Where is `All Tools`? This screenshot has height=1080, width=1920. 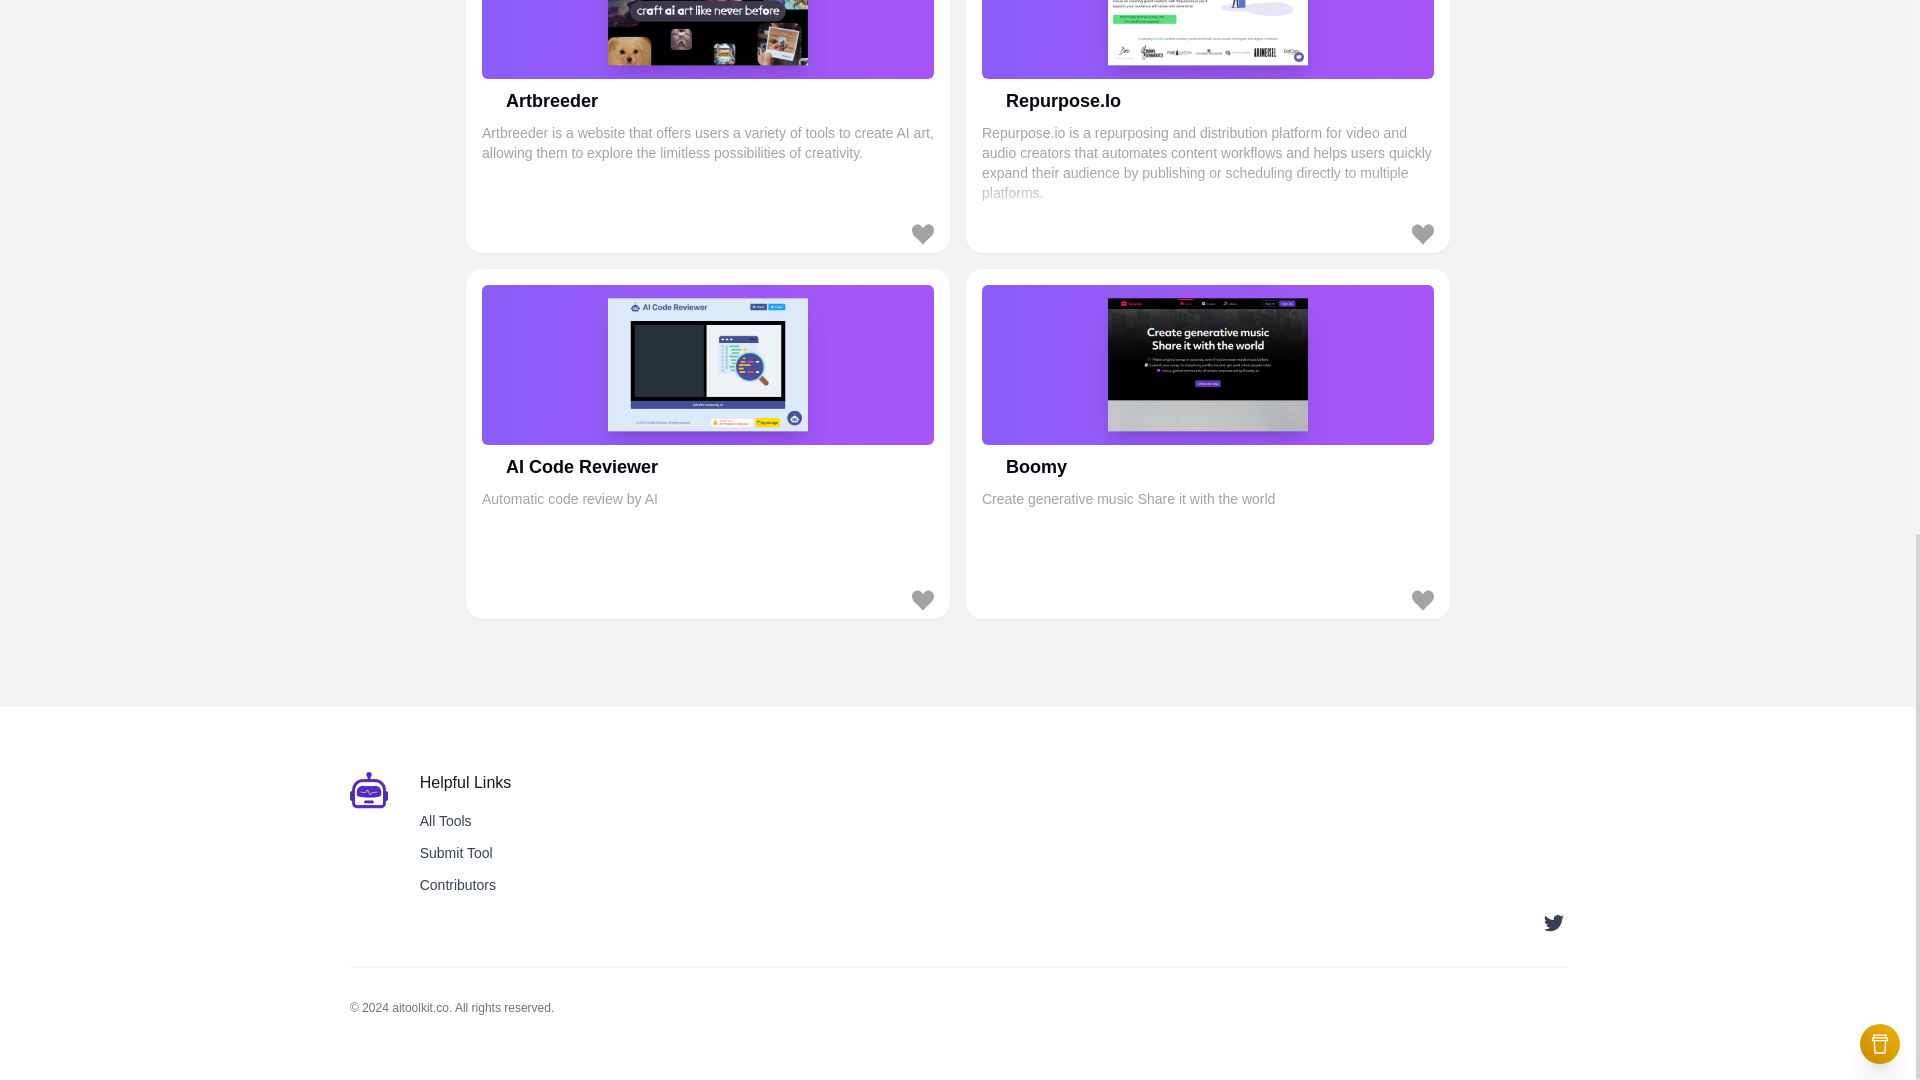 All Tools is located at coordinates (456, 852).